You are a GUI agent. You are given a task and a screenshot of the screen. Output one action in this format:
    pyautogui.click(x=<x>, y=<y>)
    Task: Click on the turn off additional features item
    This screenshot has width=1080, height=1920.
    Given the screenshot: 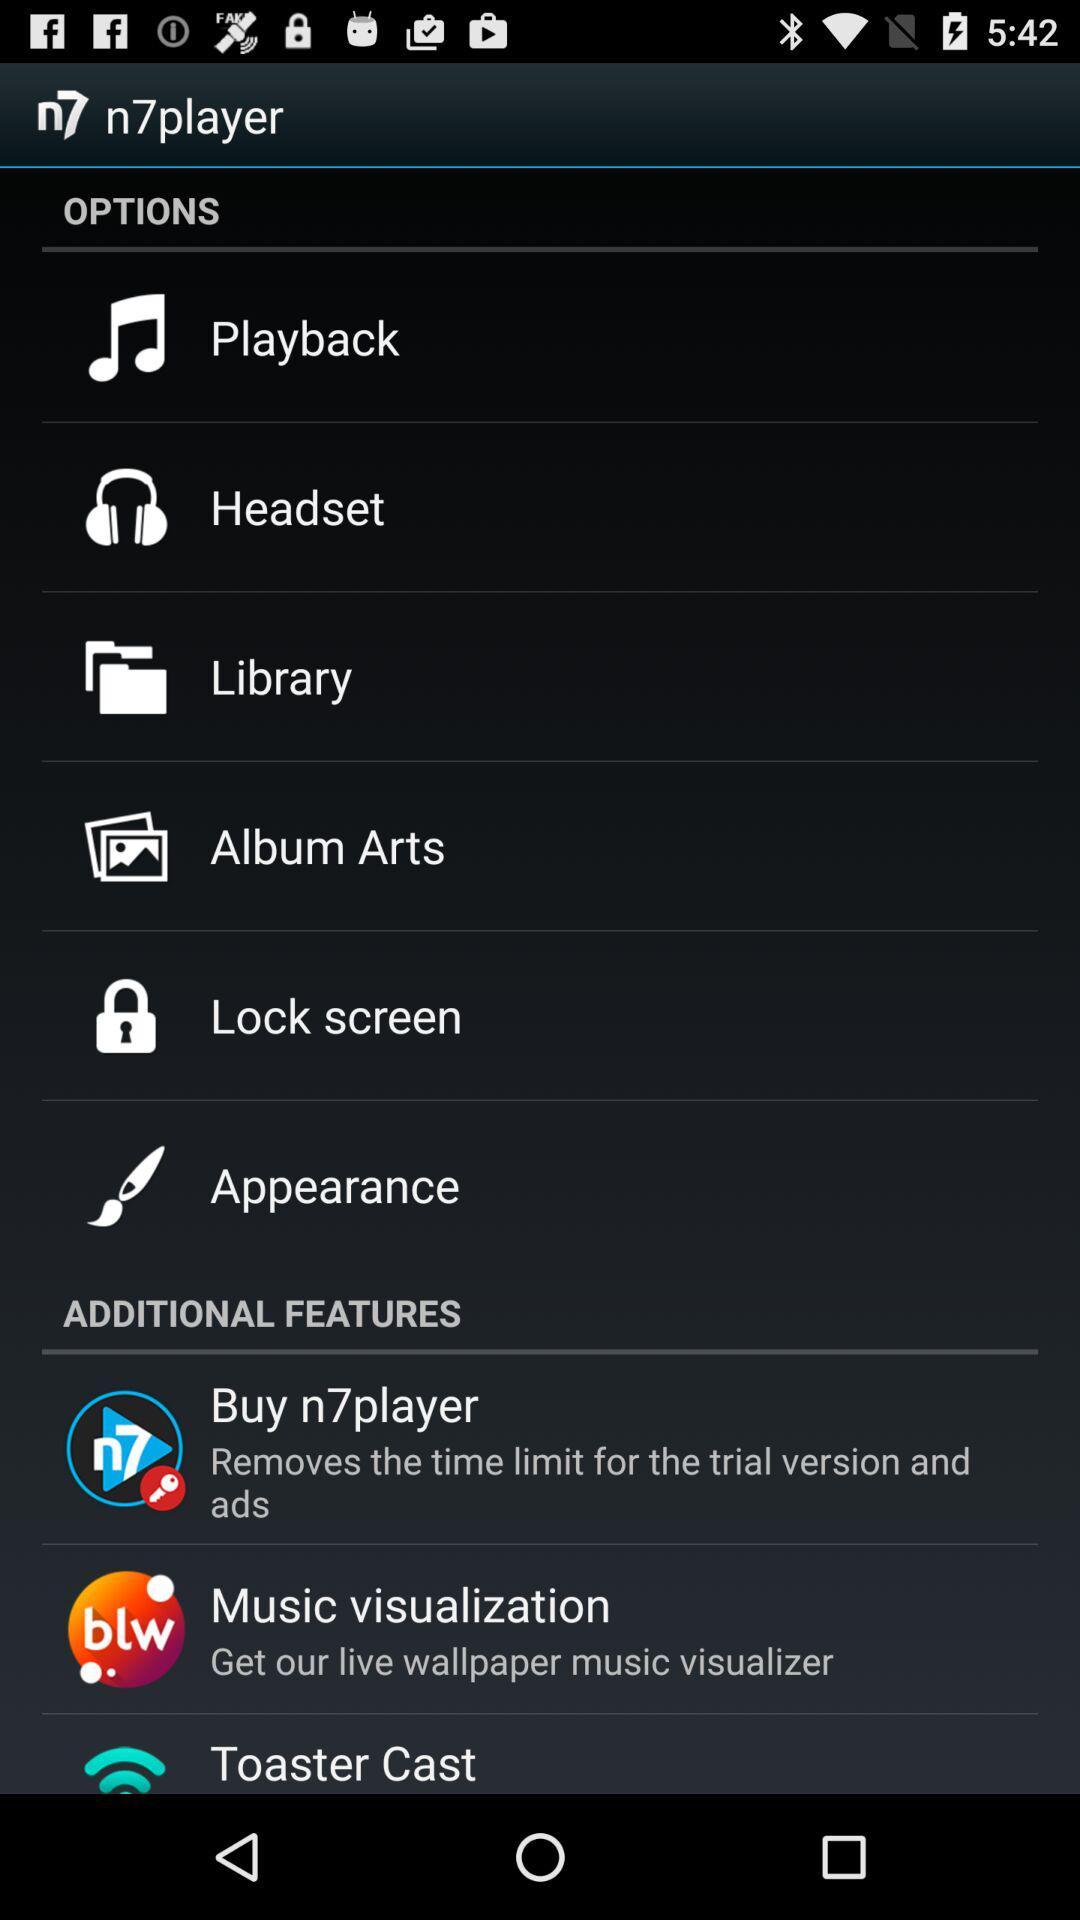 What is the action you would take?
    pyautogui.click(x=540, y=1312)
    